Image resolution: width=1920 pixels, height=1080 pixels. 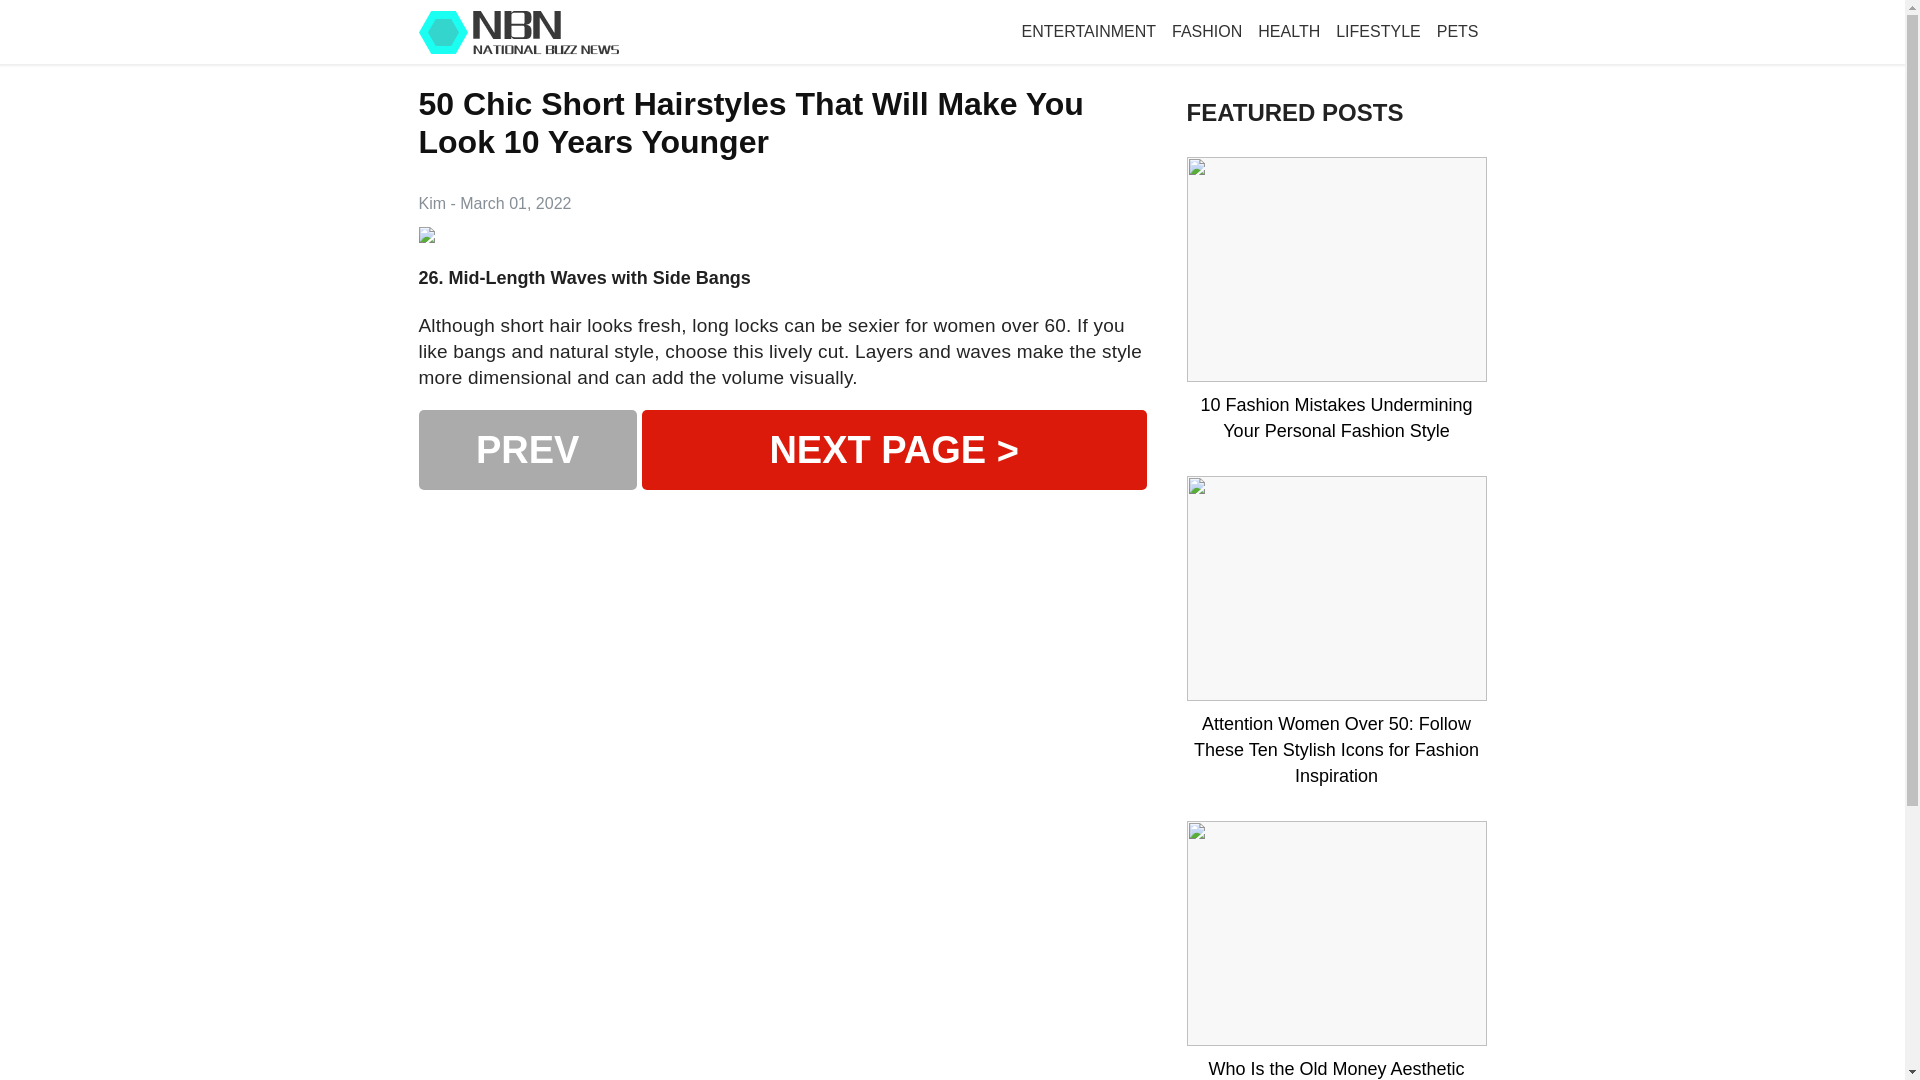 What do you see at coordinates (1089, 32) in the screenshot?
I see `ENTERTAINMENT` at bounding box center [1089, 32].